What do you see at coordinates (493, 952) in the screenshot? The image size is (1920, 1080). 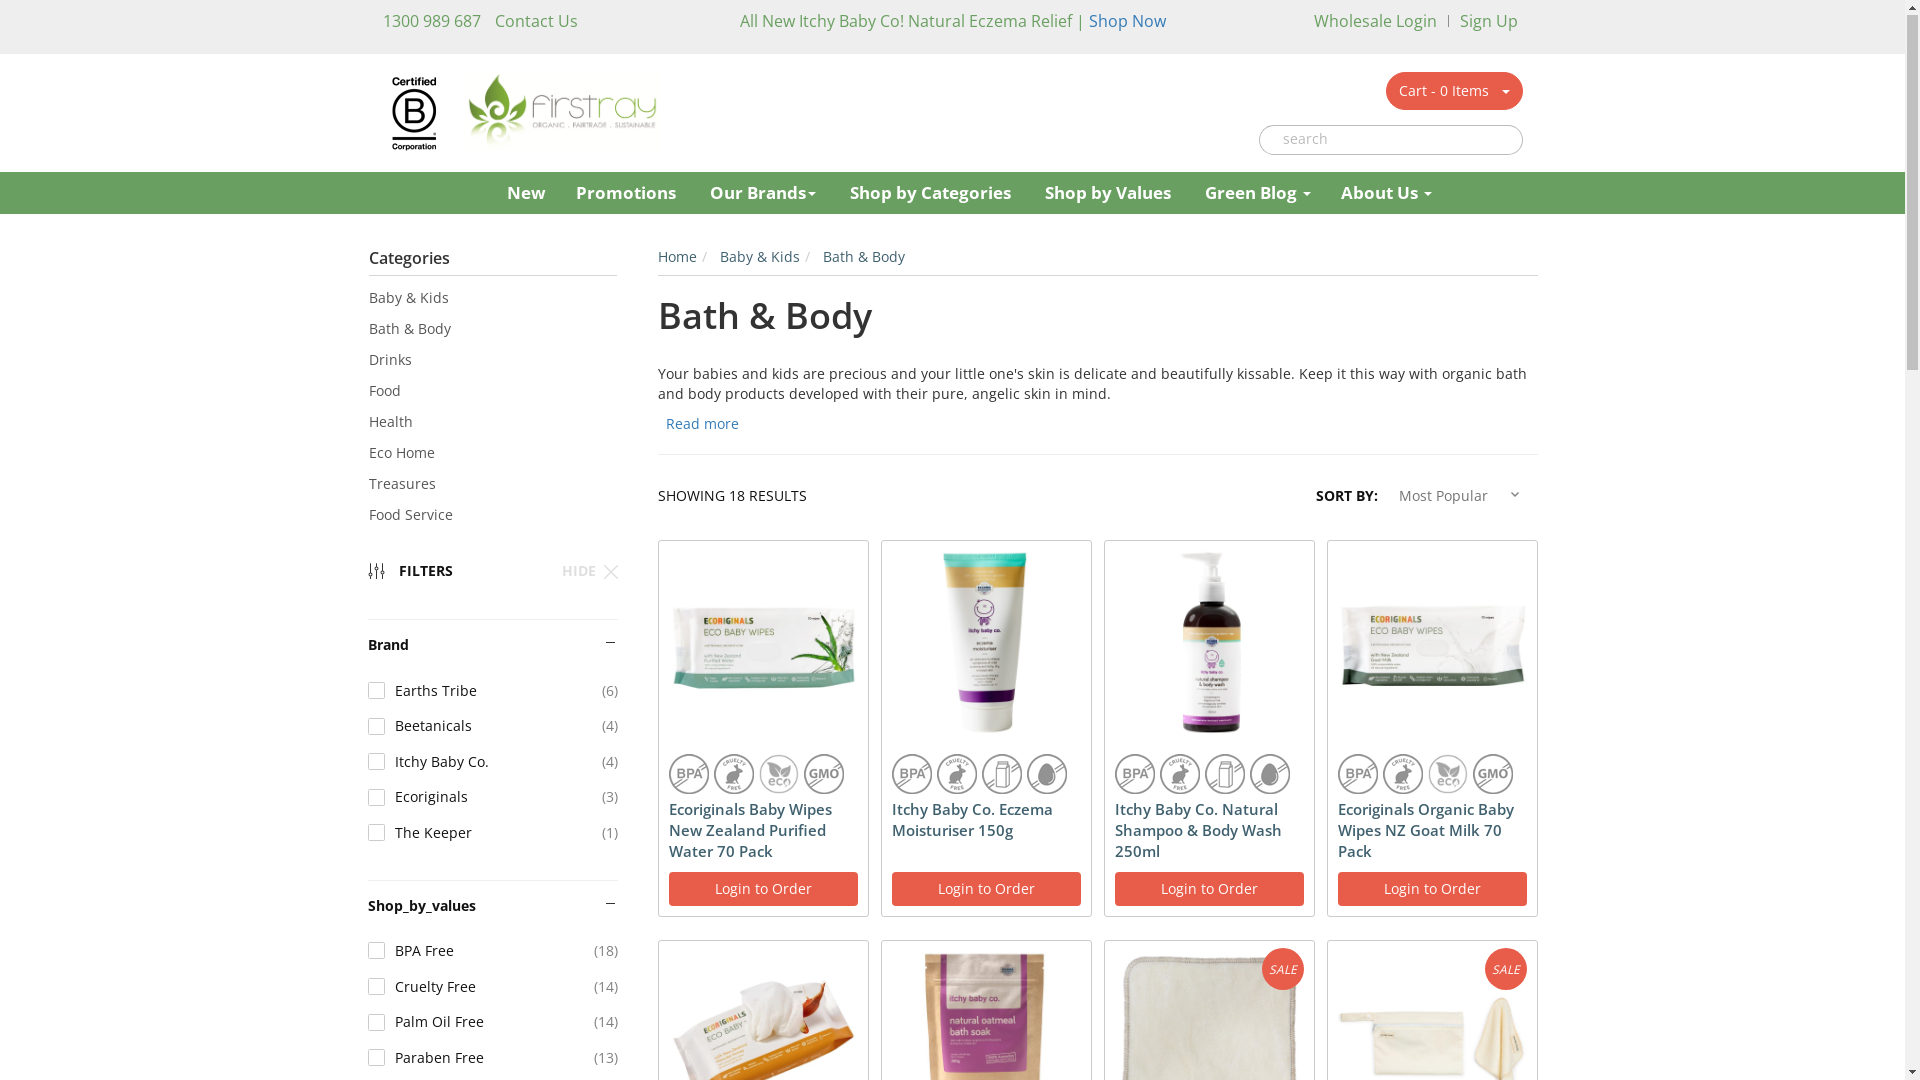 I see `BPA Free
(18)` at bounding box center [493, 952].